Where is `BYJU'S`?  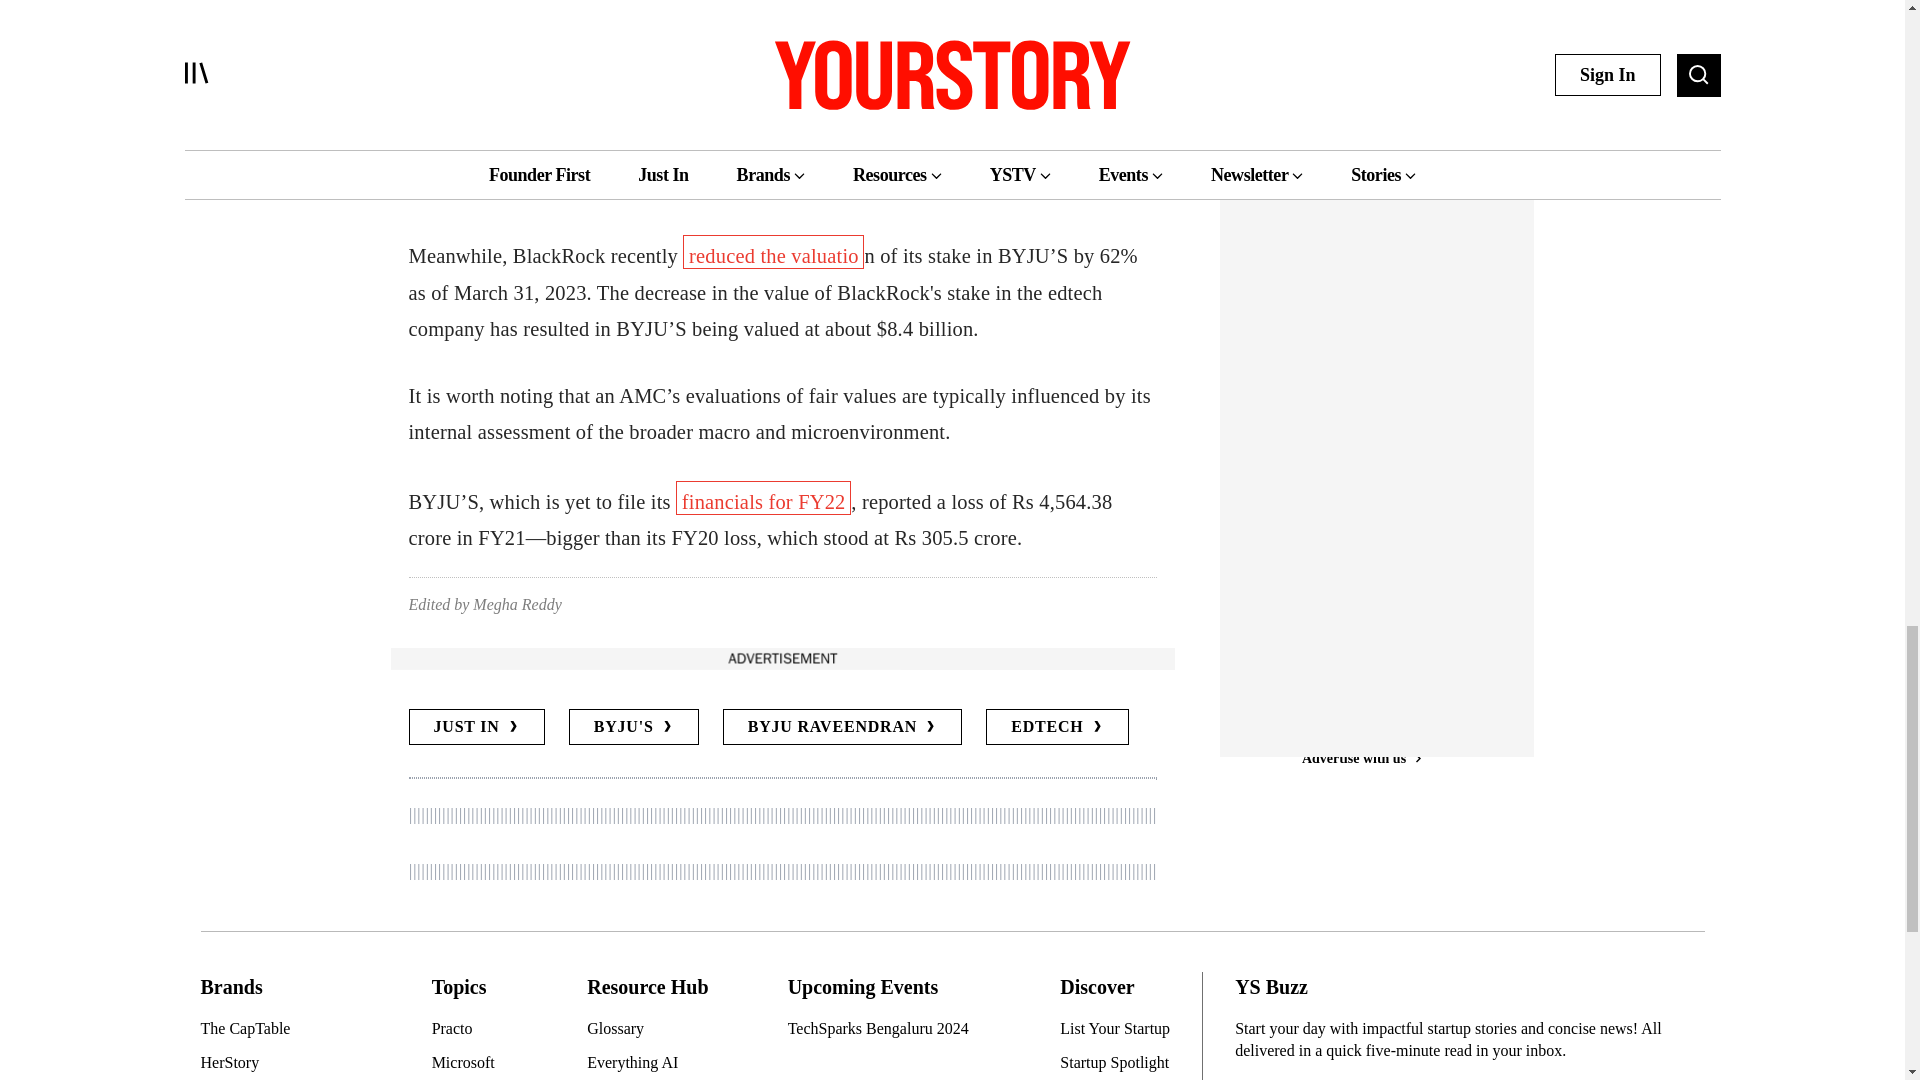
BYJU'S is located at coordinates (633, 726).